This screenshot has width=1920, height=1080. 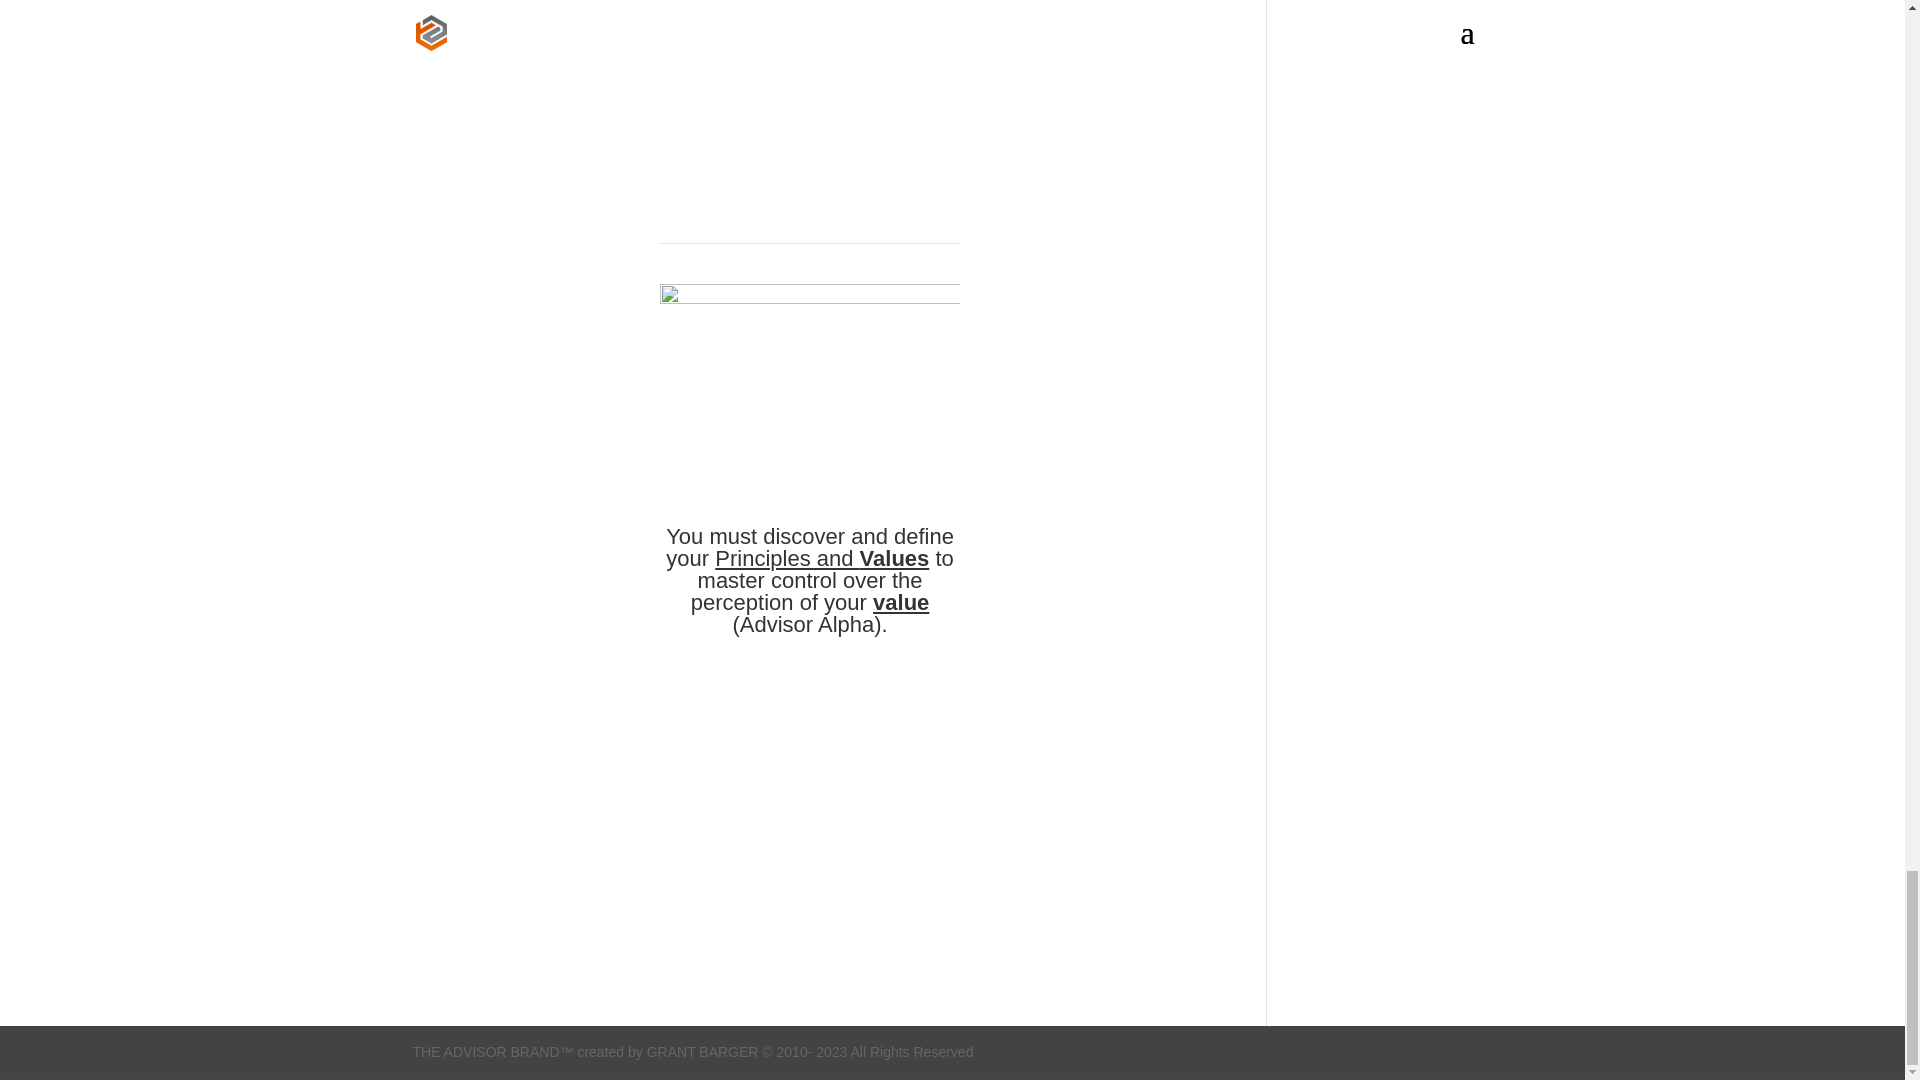 I want to click on Principles and Values, so click(x=818, y=558).